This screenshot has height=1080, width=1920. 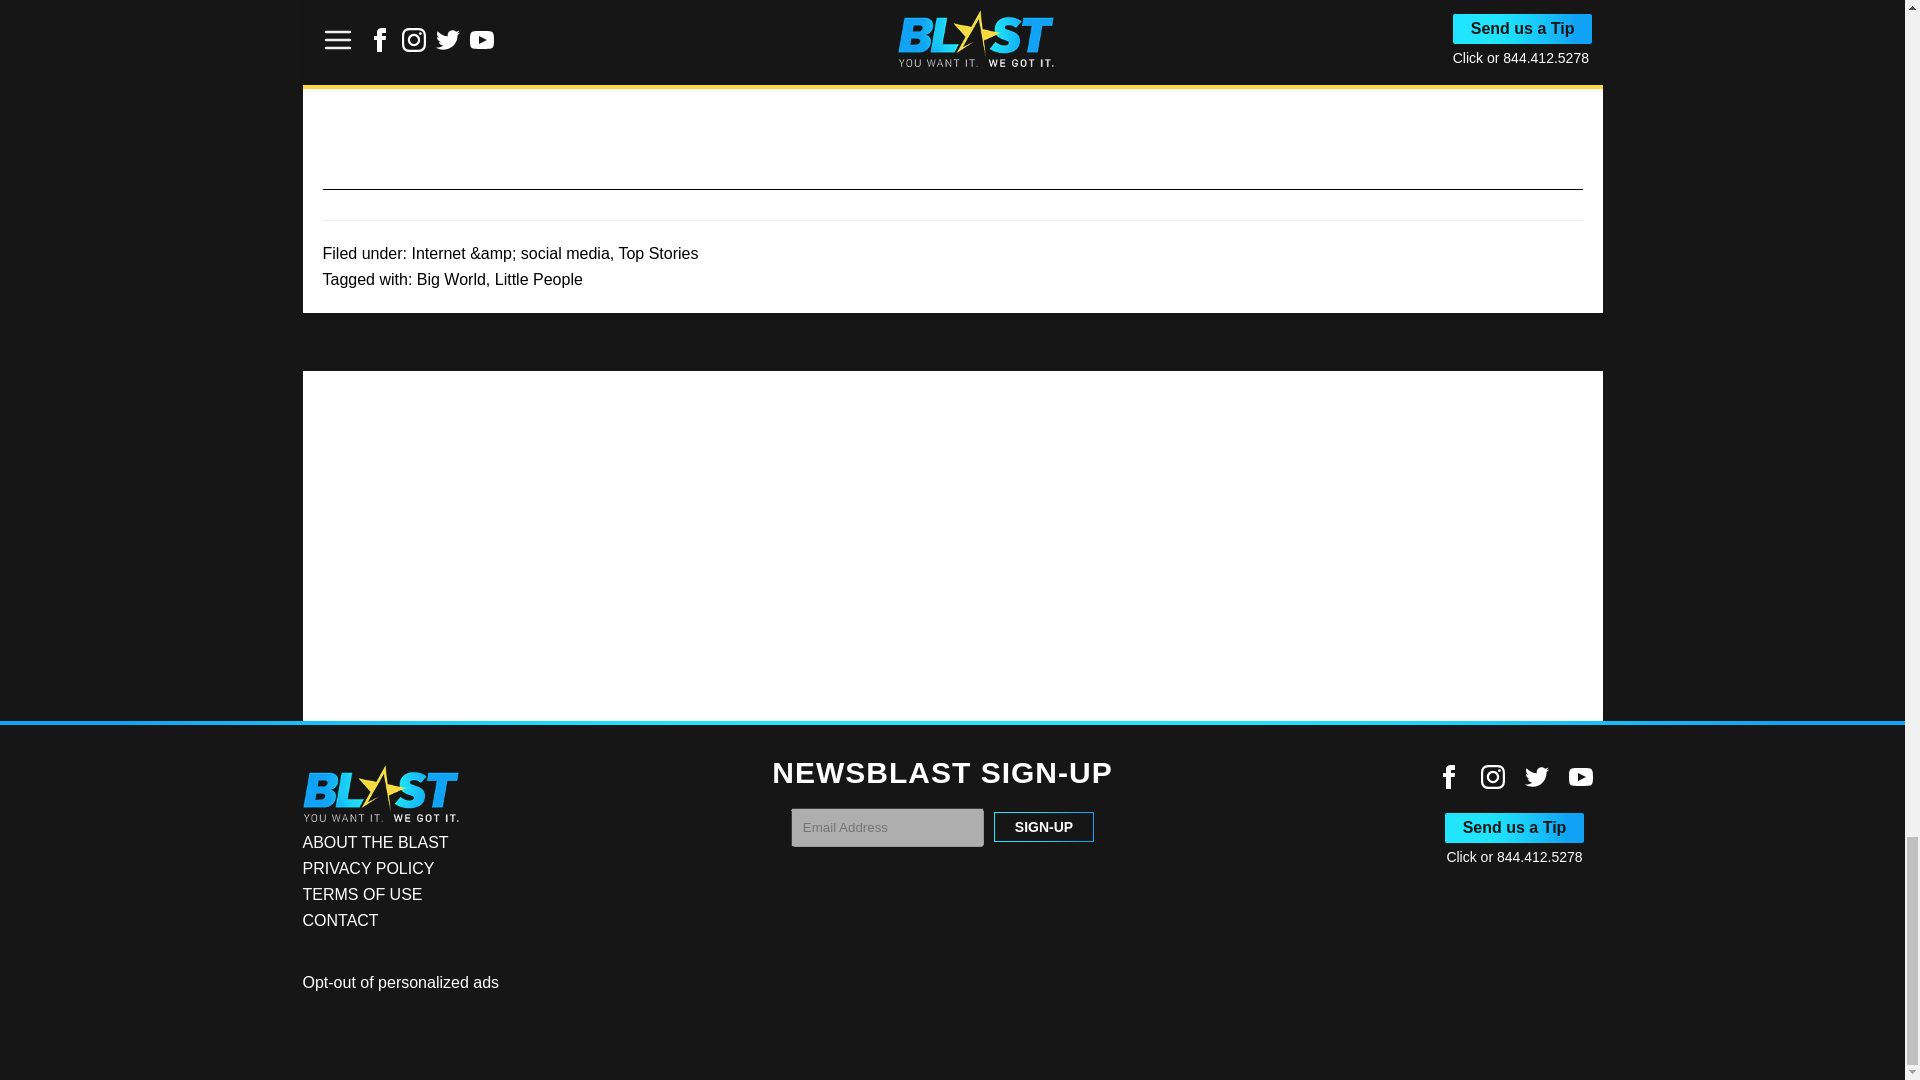 I want to click on SIGN-UP, so click(x=1044, y=827).